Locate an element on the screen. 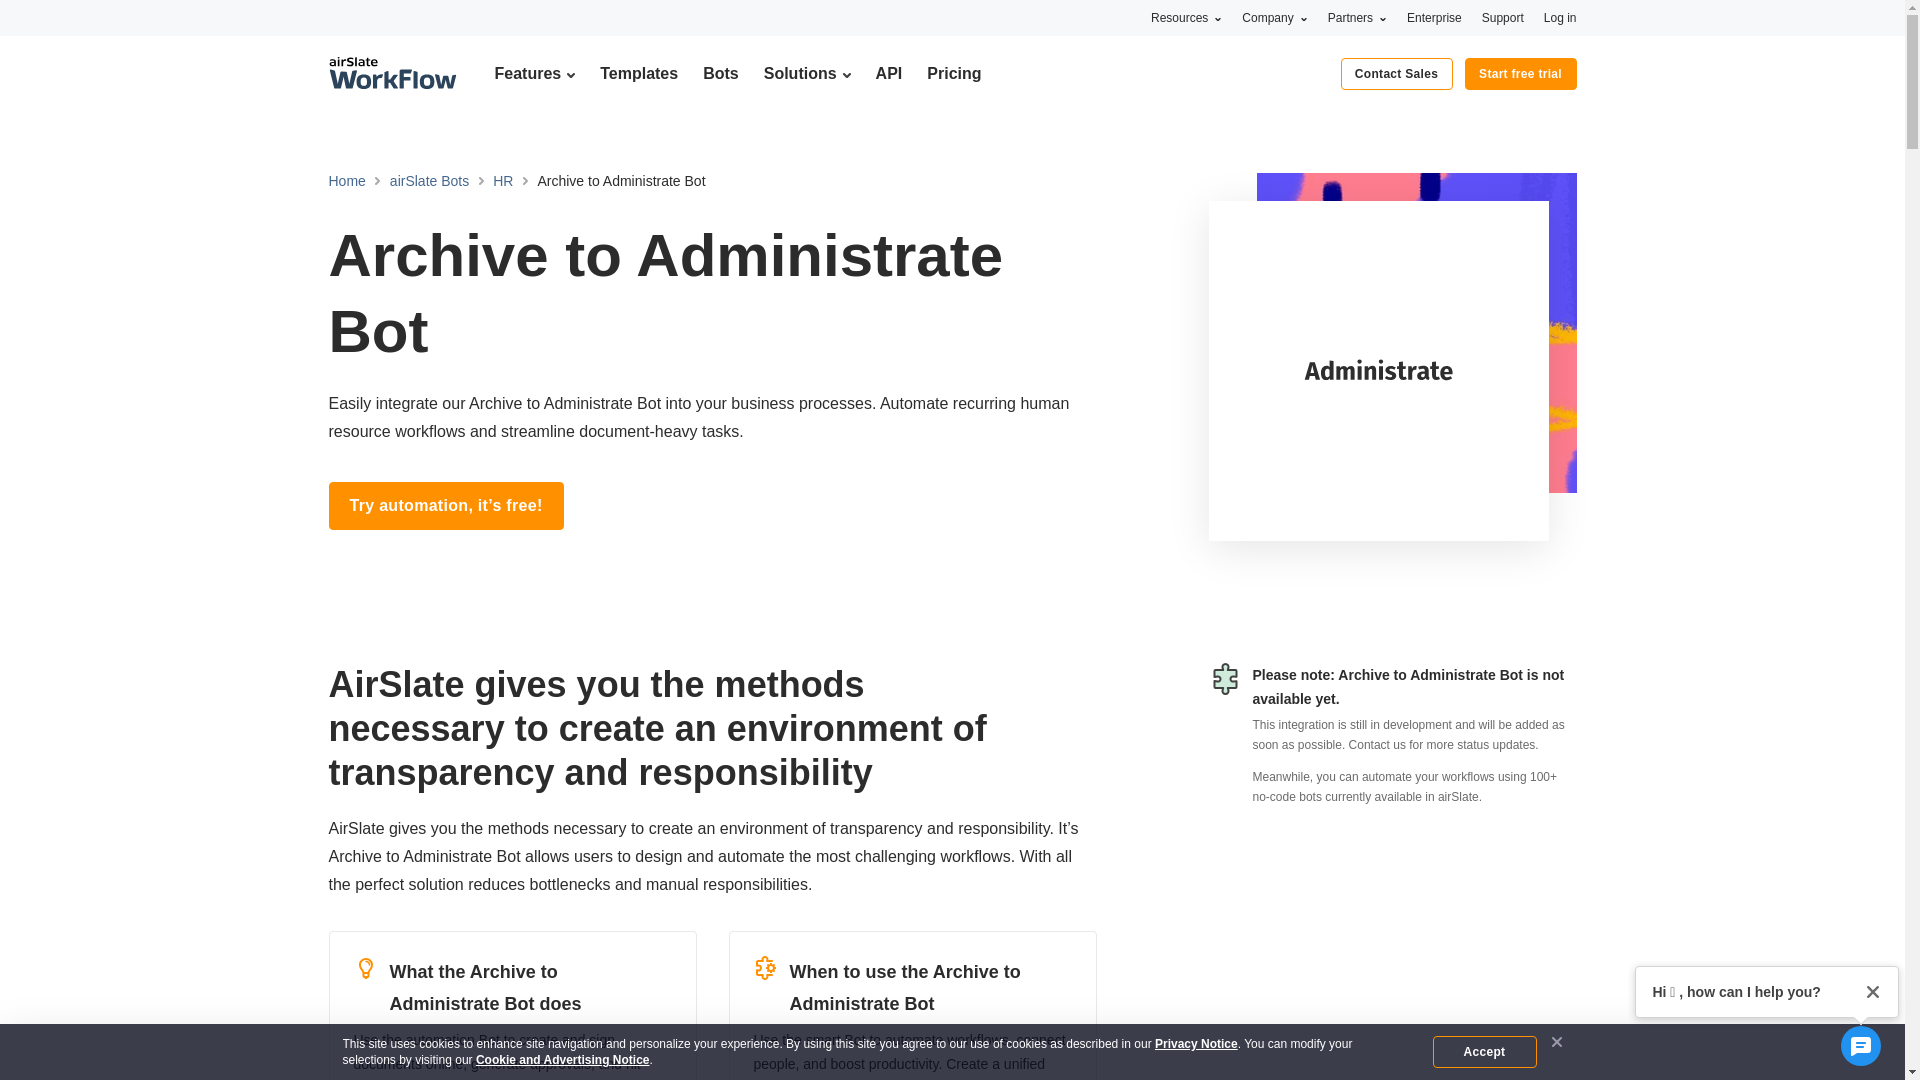 This screenshot has width=1920, height=1080. Partners is located at coordinates (1357, 17).